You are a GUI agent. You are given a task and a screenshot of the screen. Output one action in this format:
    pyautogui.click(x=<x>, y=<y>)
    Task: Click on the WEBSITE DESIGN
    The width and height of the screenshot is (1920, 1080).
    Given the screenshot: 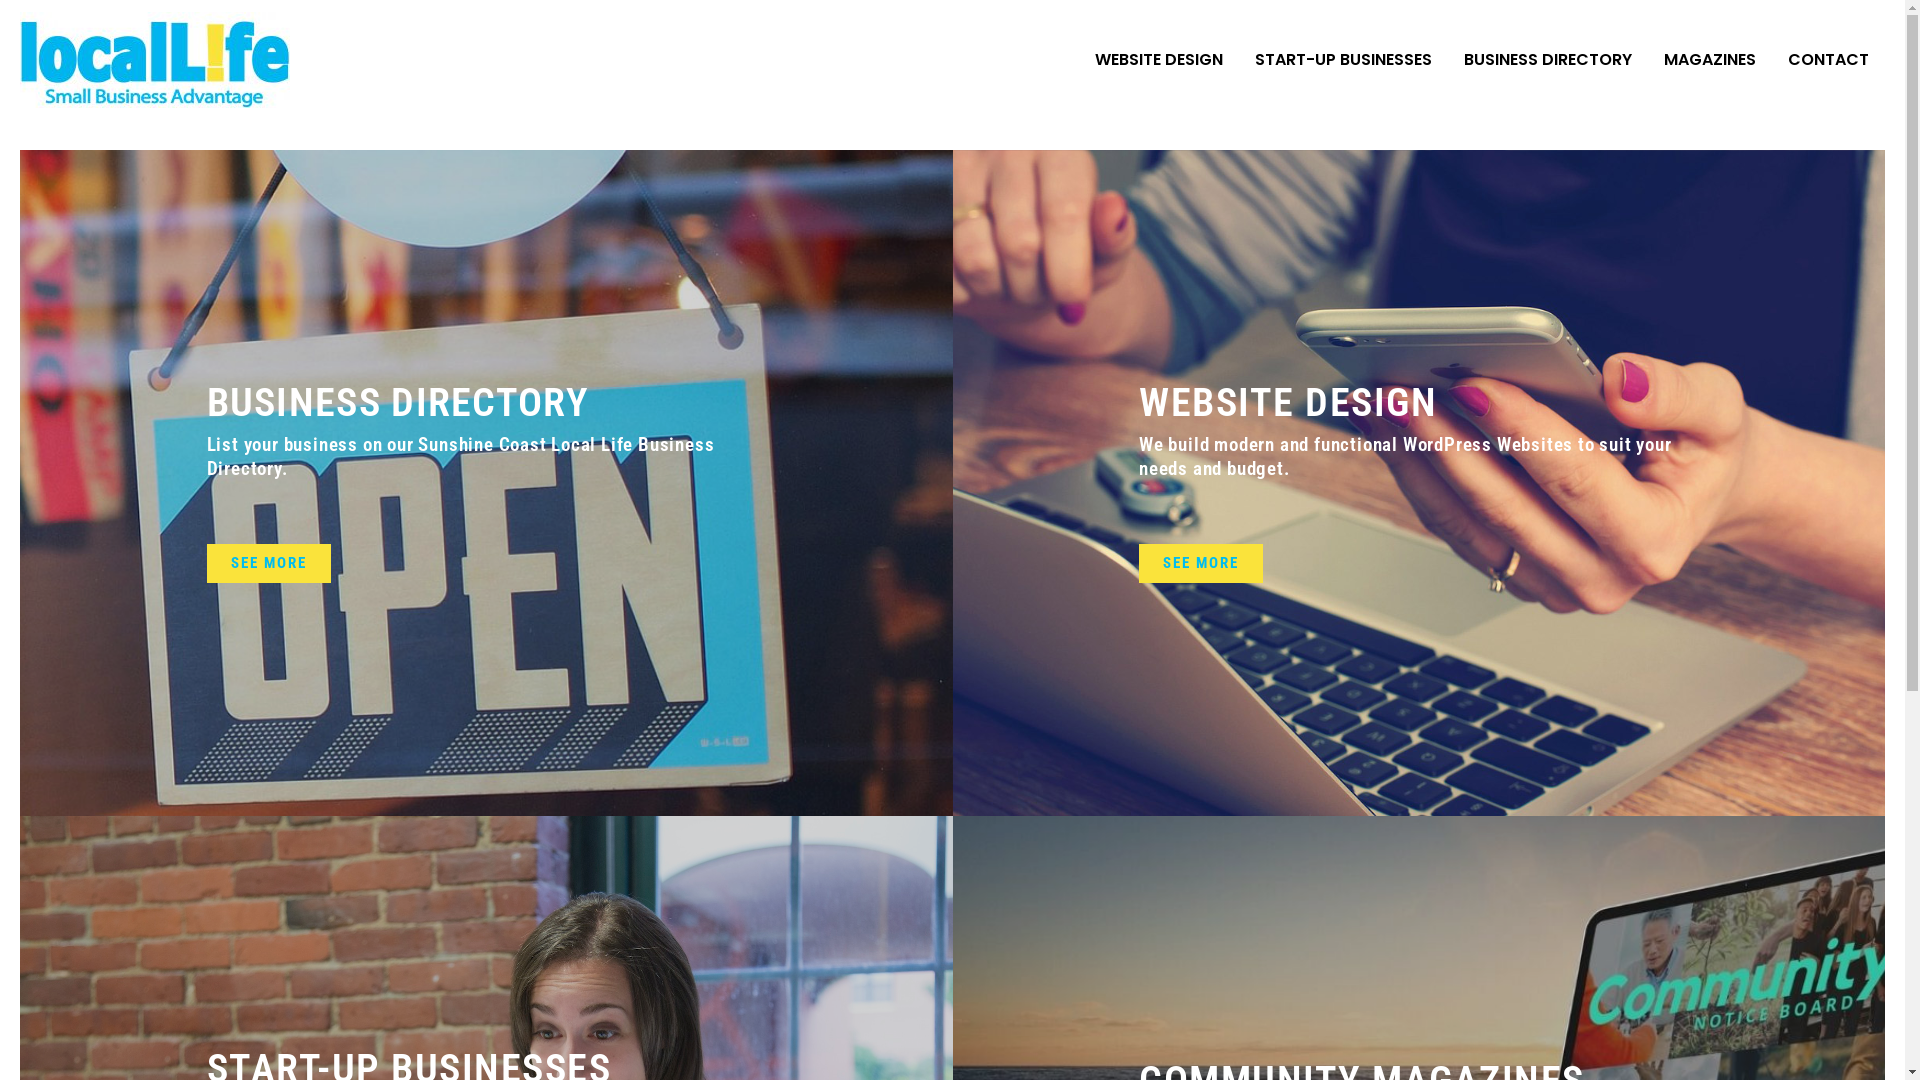 What is the action you would take?
    pyautogui.click(x=1288, y=402)
    